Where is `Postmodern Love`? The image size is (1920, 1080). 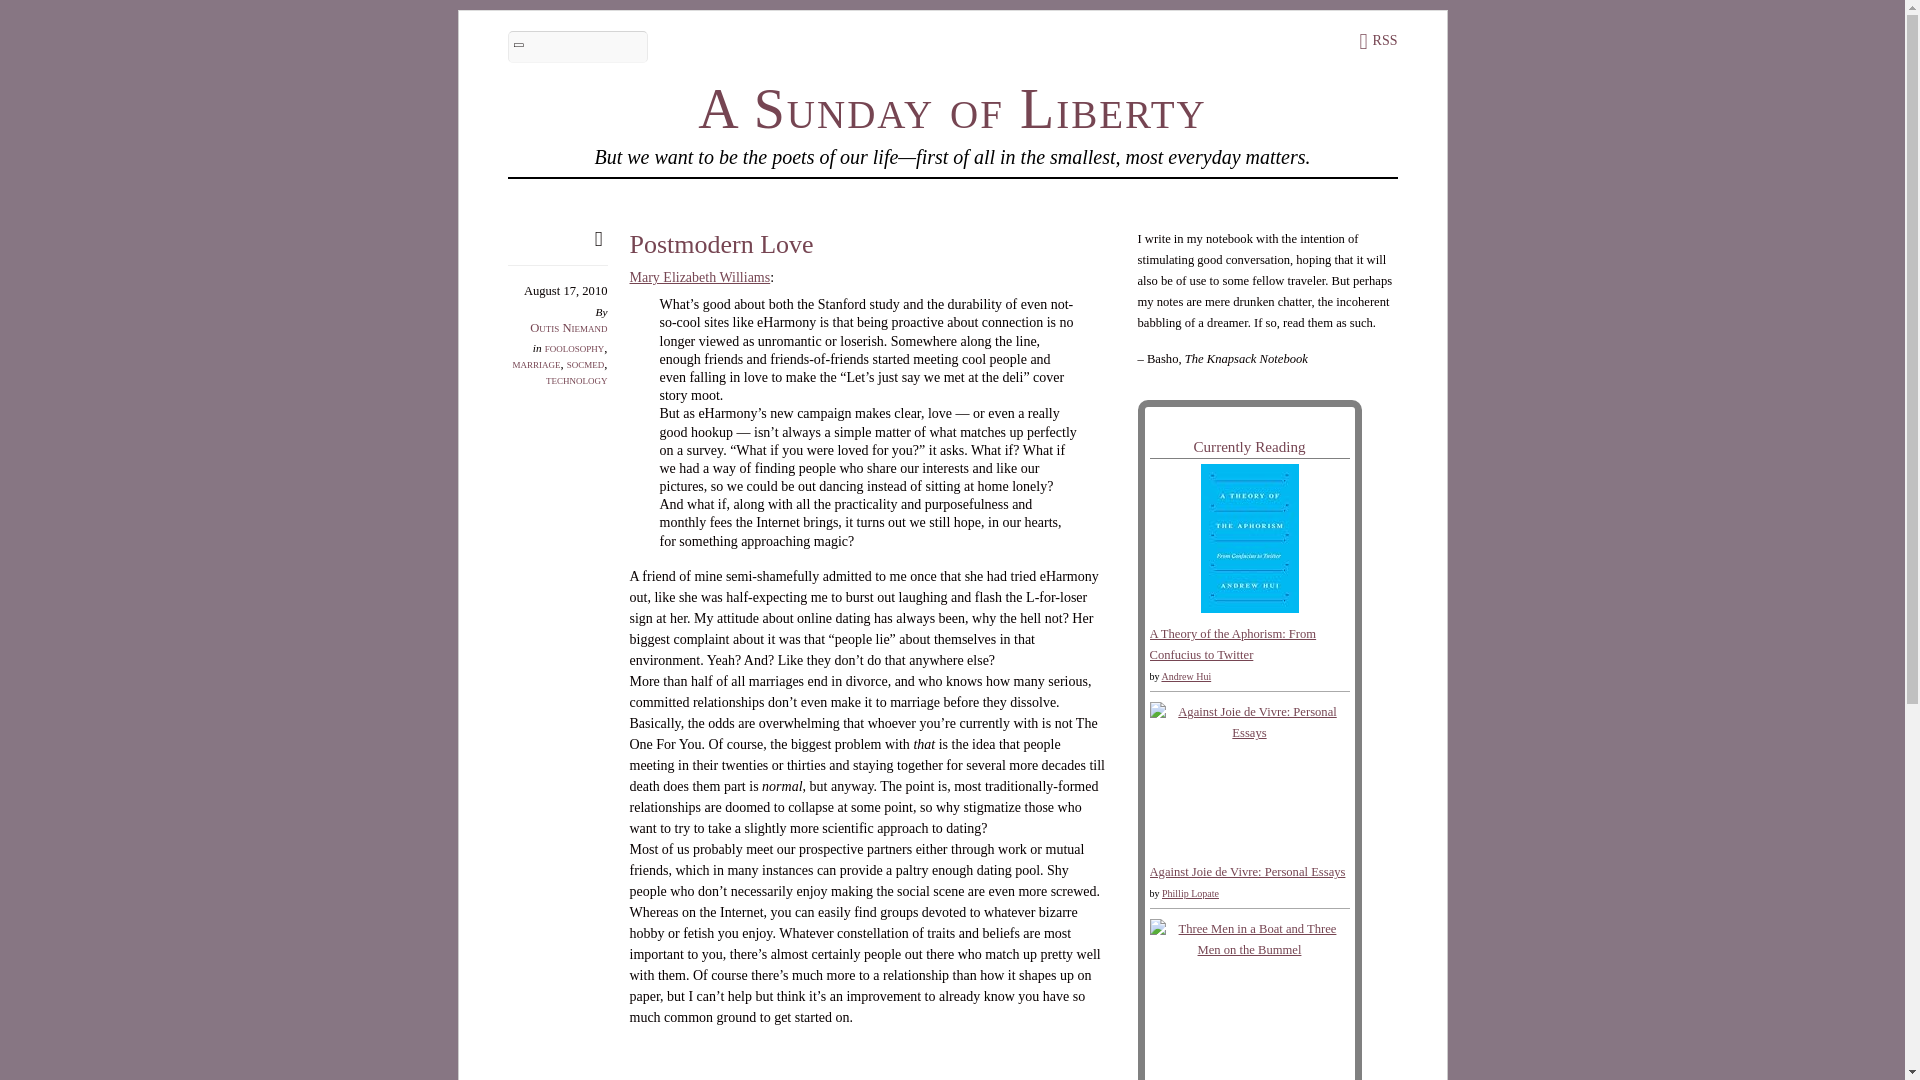
Postmodern Love is located at coordinates (722, 244).